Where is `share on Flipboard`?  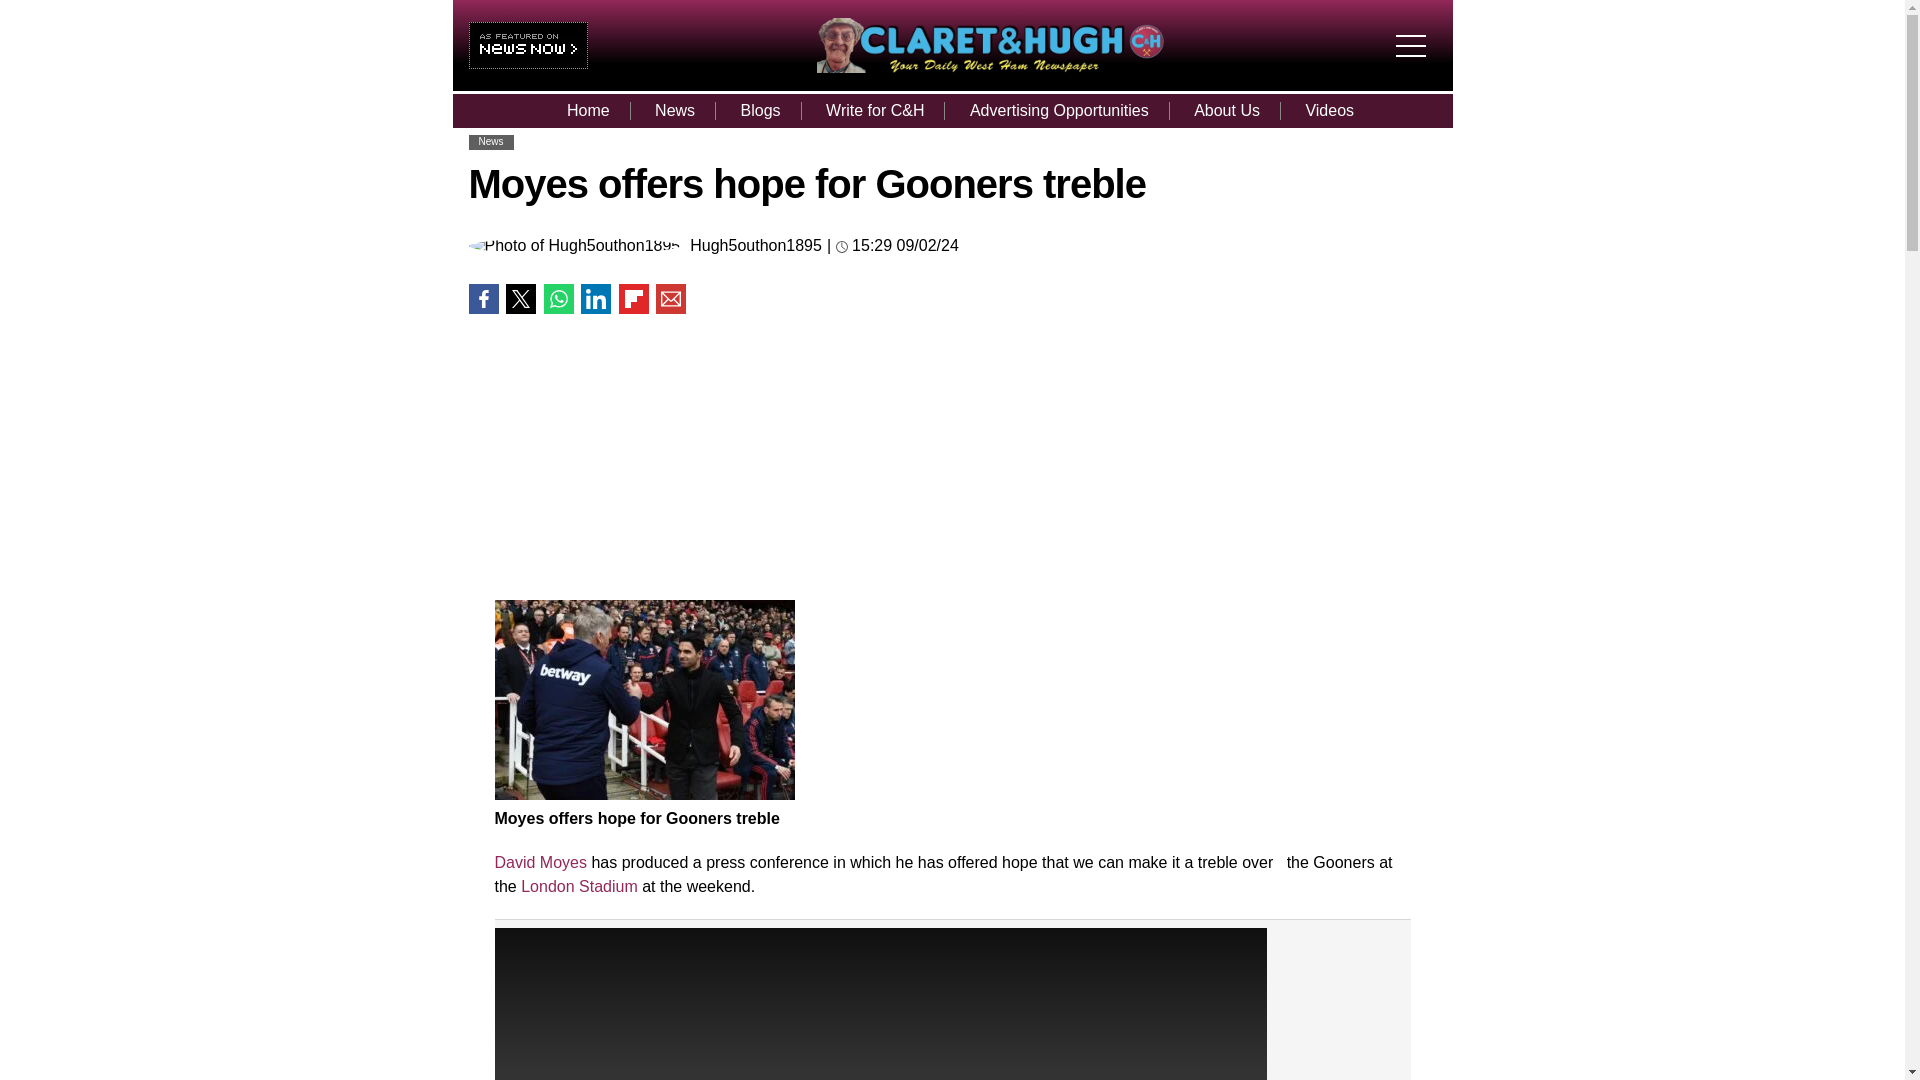 share on Flipboard is located at coordinates (633, 299).